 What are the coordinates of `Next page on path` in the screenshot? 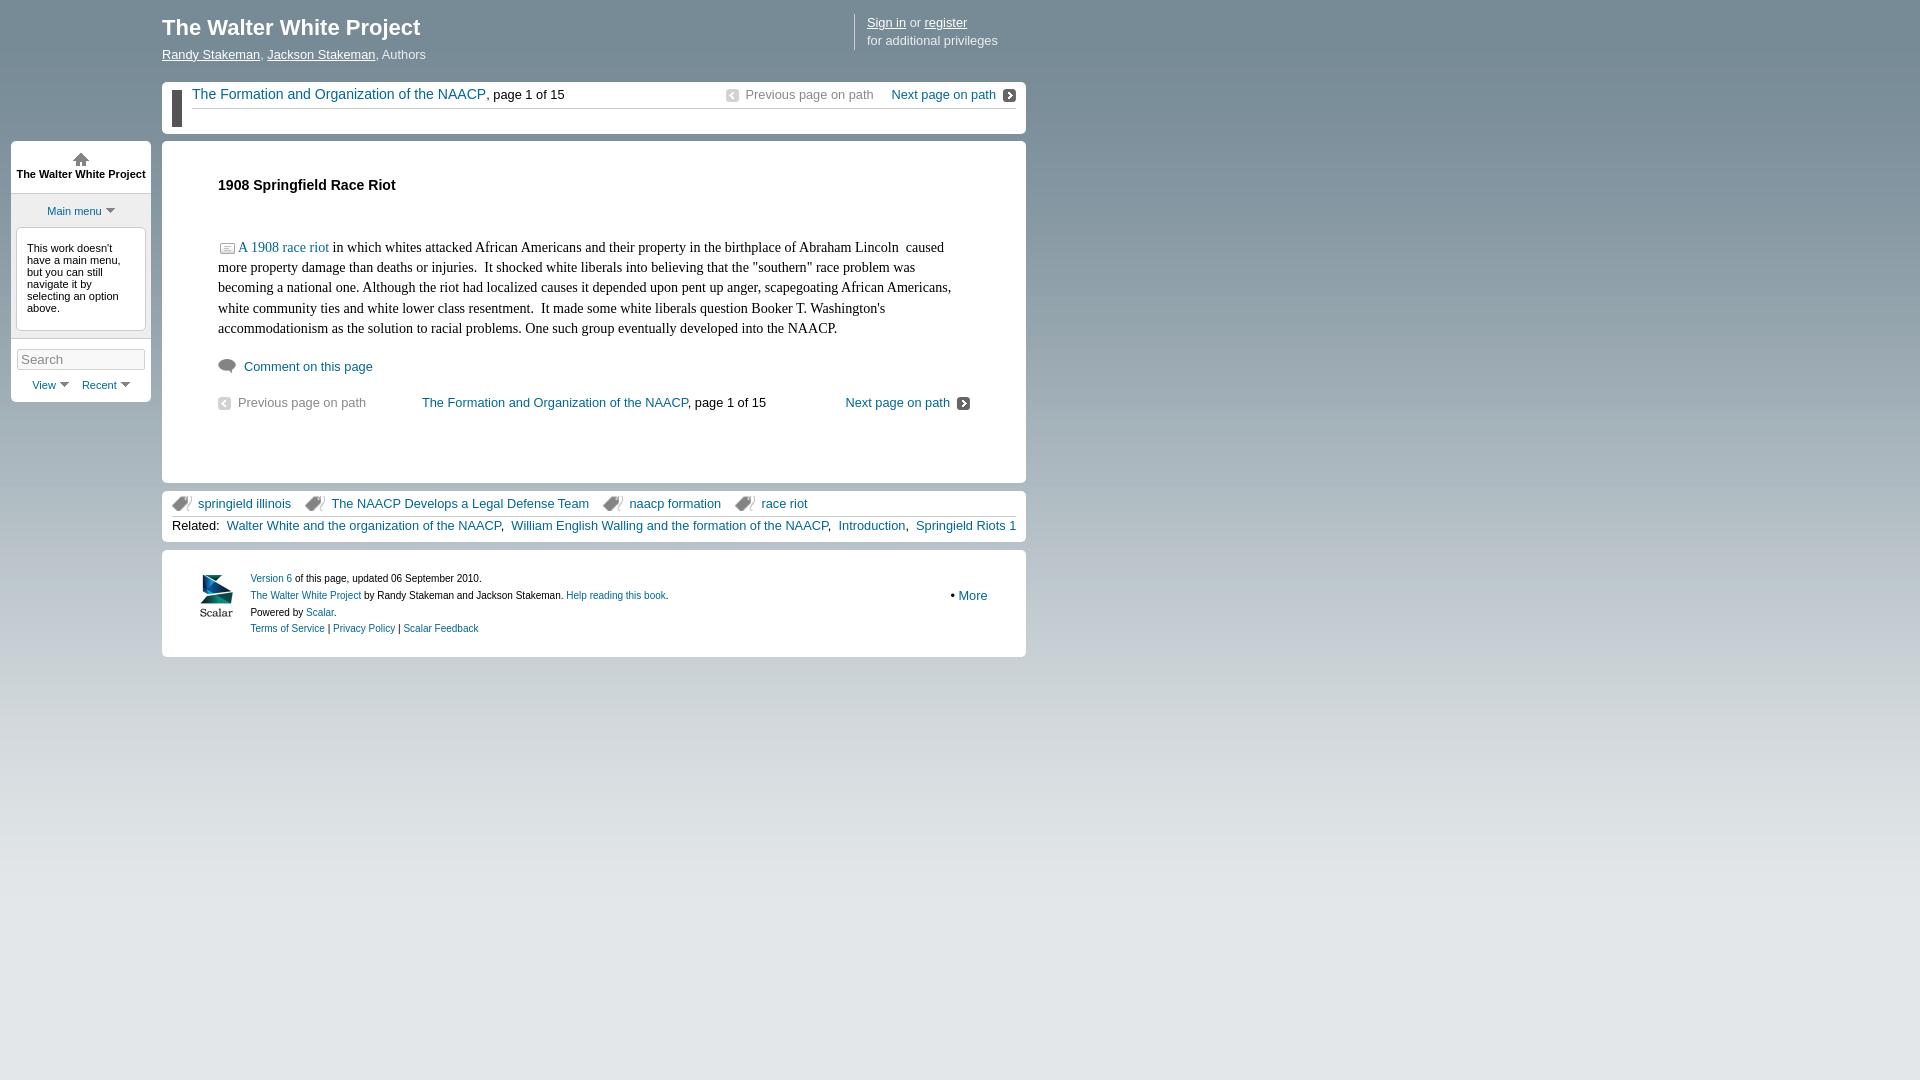 It's located at (906, 402).